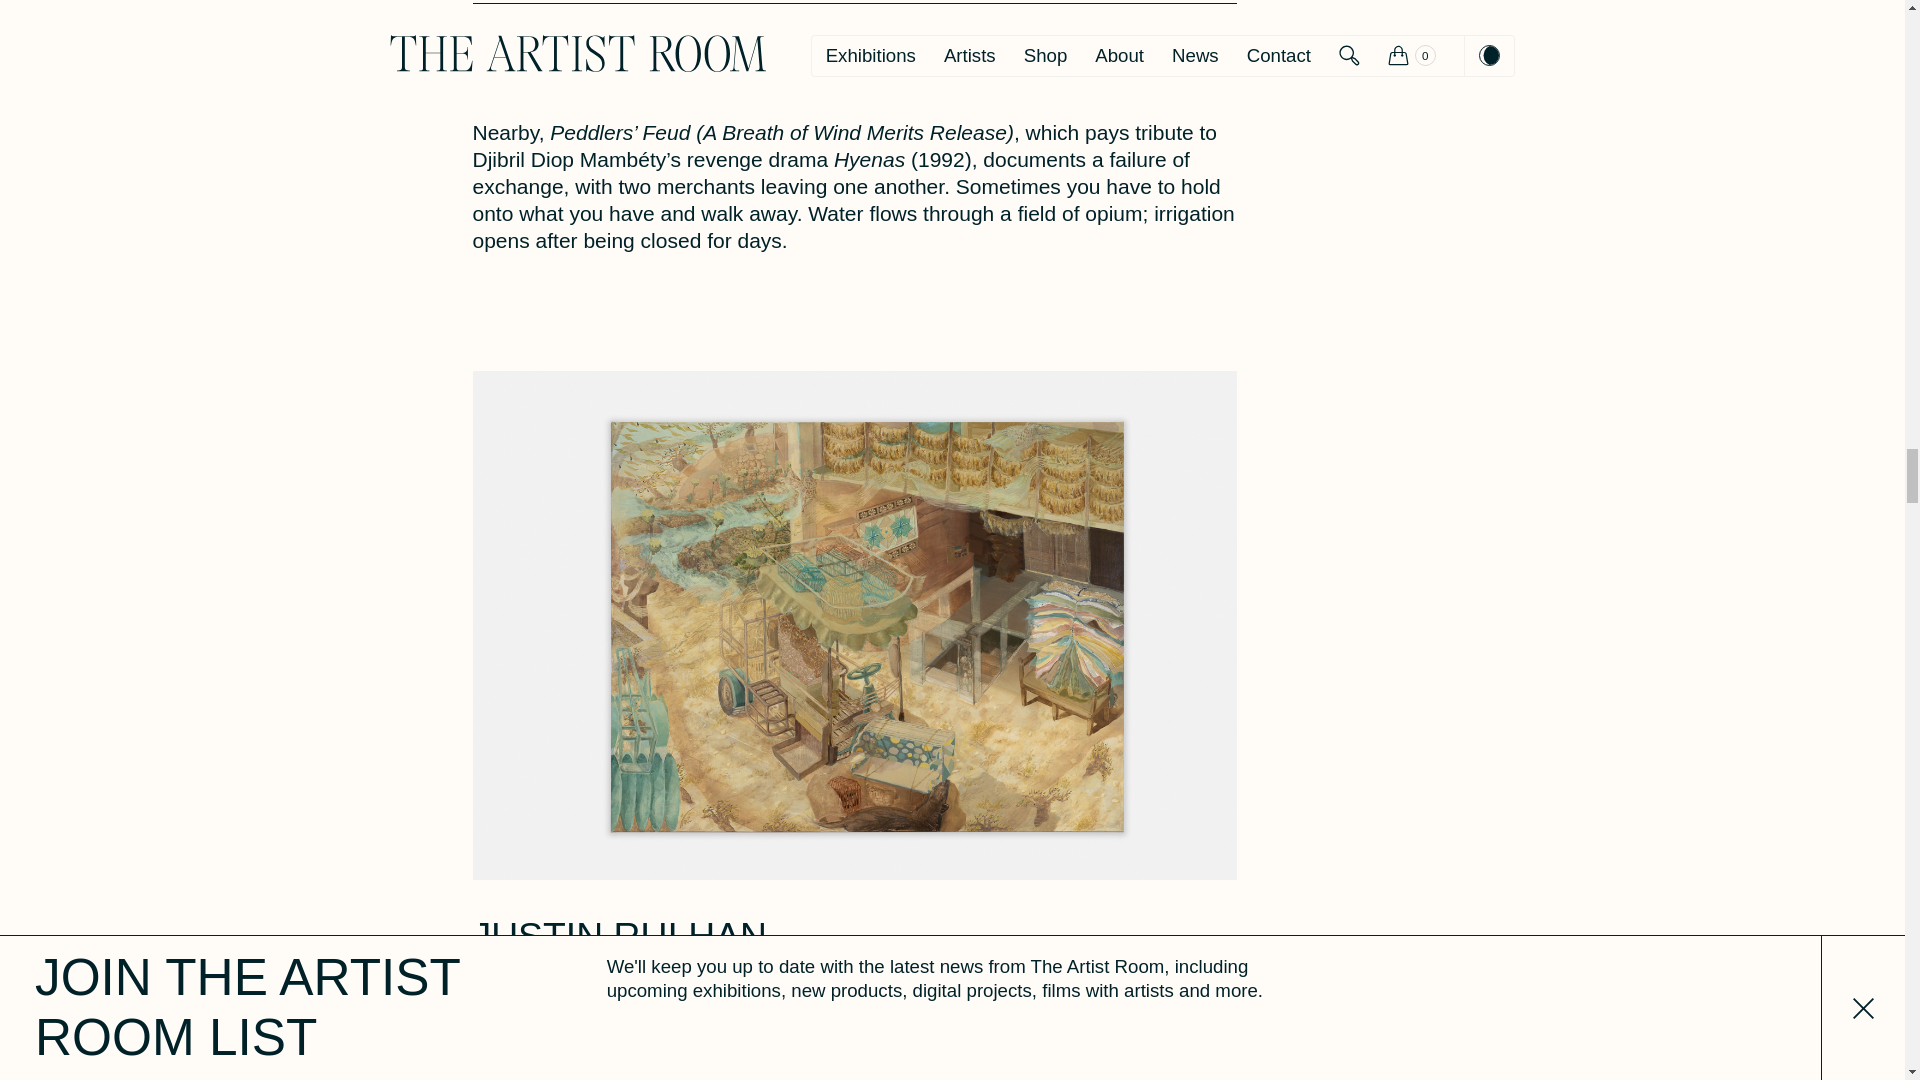 Image resolution: width=1920 pixels, height=1080 pixels. Describe the element at coordinates (854, 186) in the screenshot. I see `Page 2` at that location.